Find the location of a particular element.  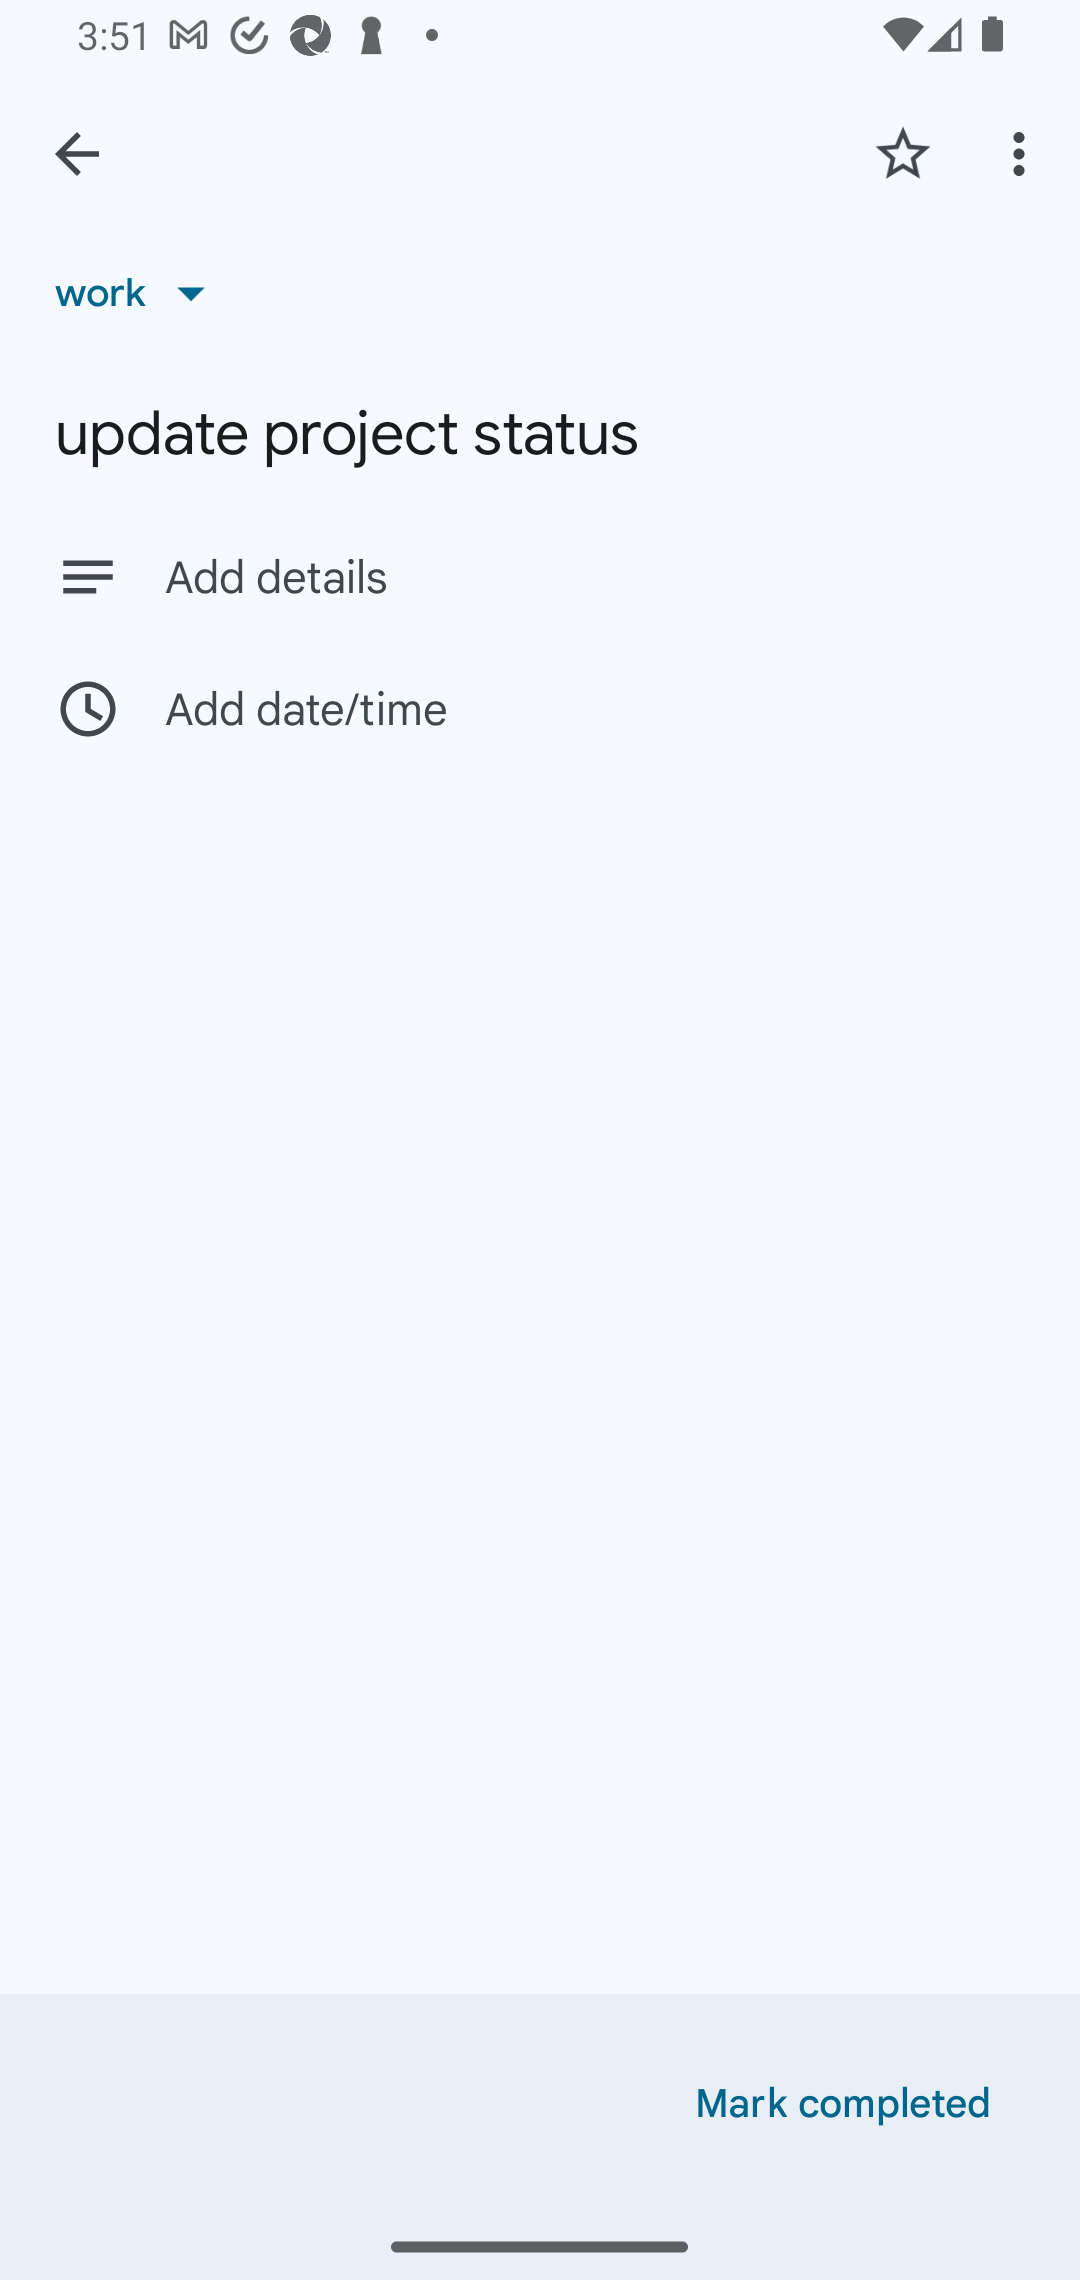

Add date/time is located at coordinates (540, 708).